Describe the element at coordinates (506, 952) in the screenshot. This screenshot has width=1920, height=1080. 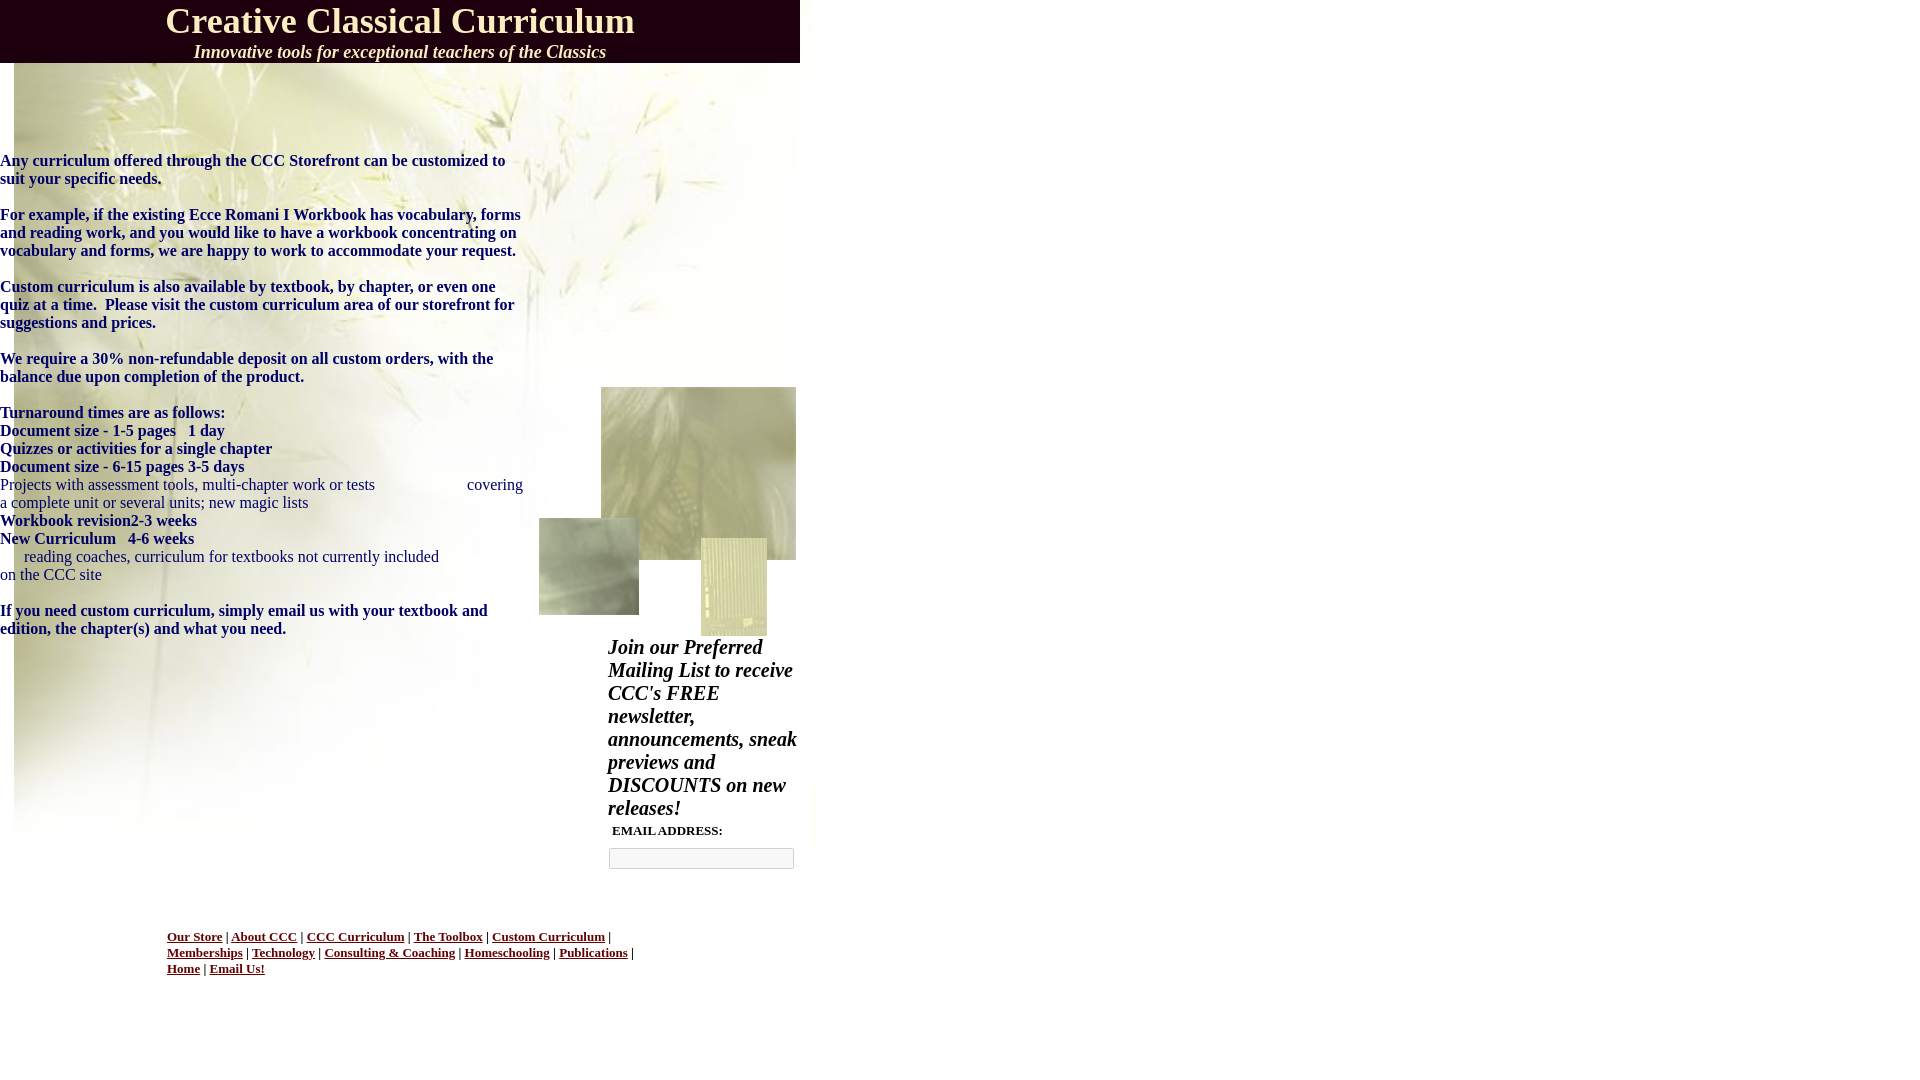
I see `Homeschooling` at that location.